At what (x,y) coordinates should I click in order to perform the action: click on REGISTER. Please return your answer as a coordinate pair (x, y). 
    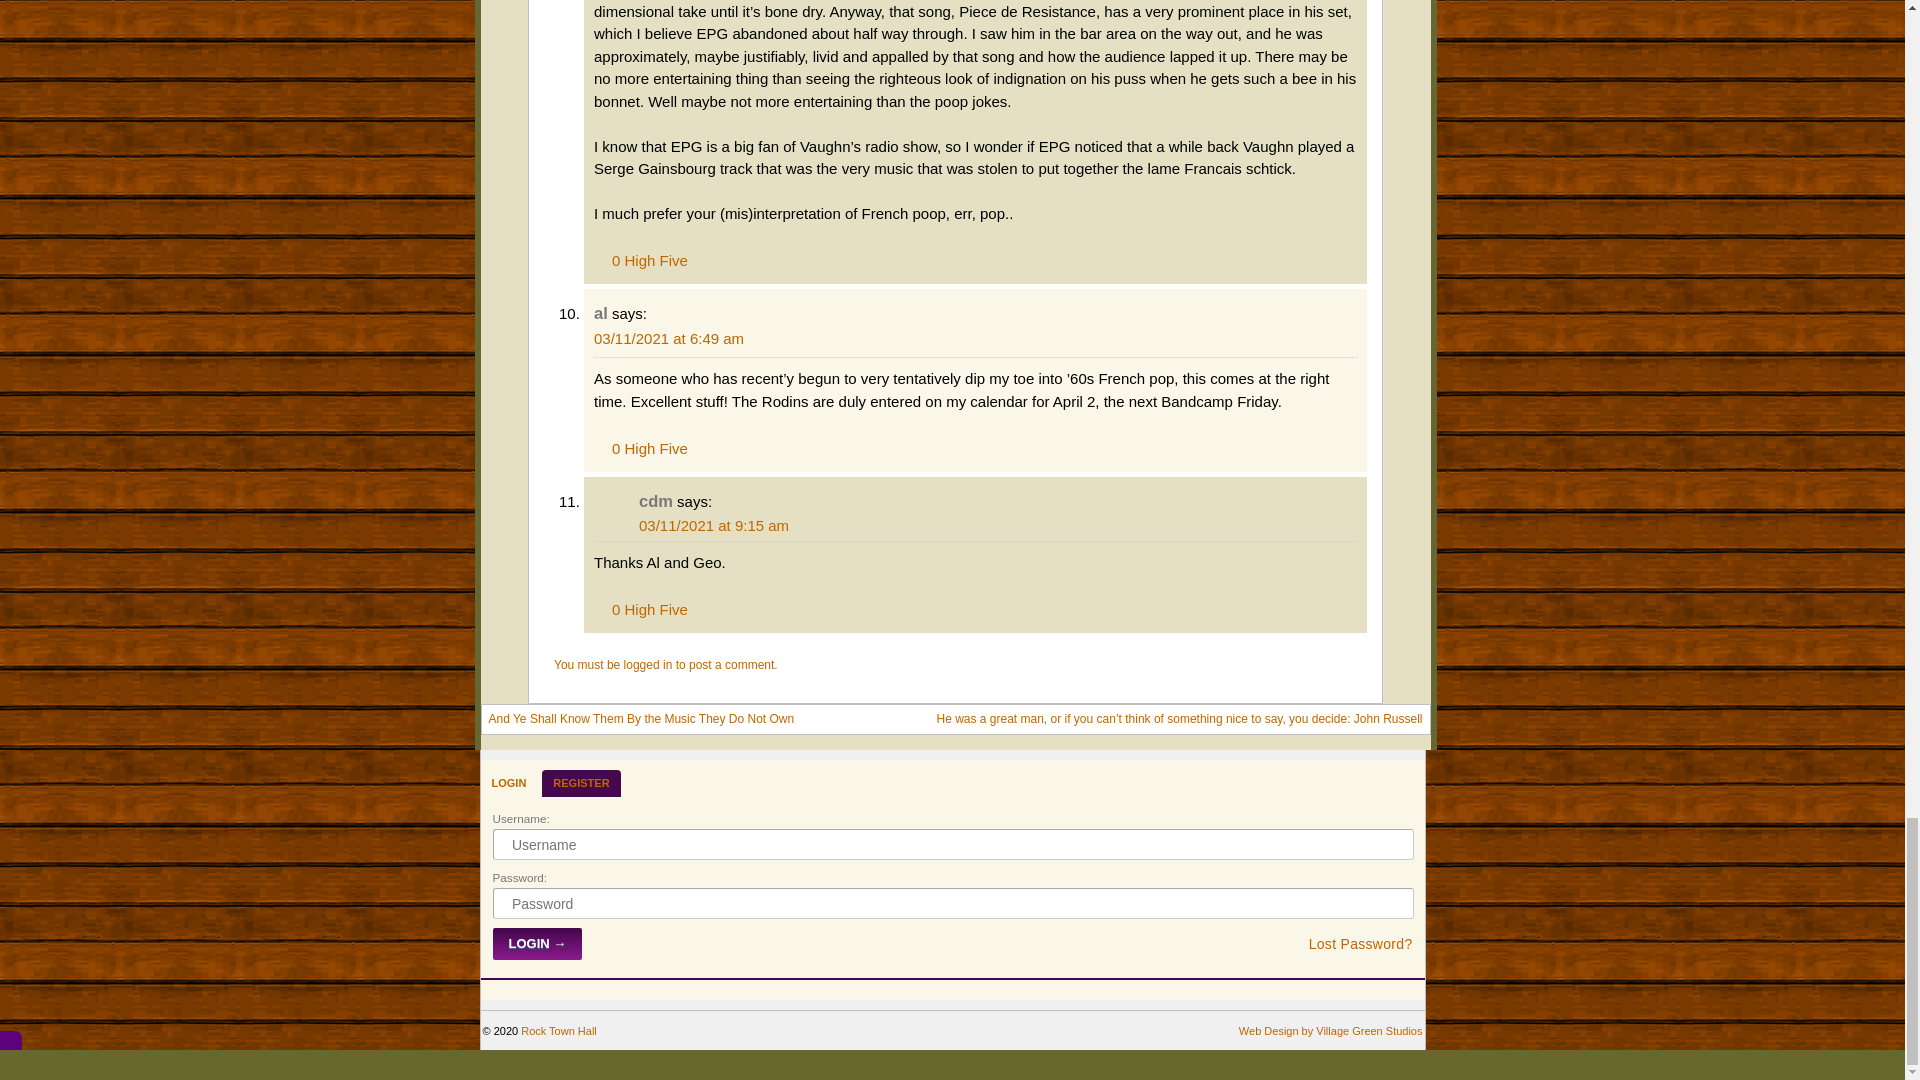
    Looking at the image, I should click on (580, 782).